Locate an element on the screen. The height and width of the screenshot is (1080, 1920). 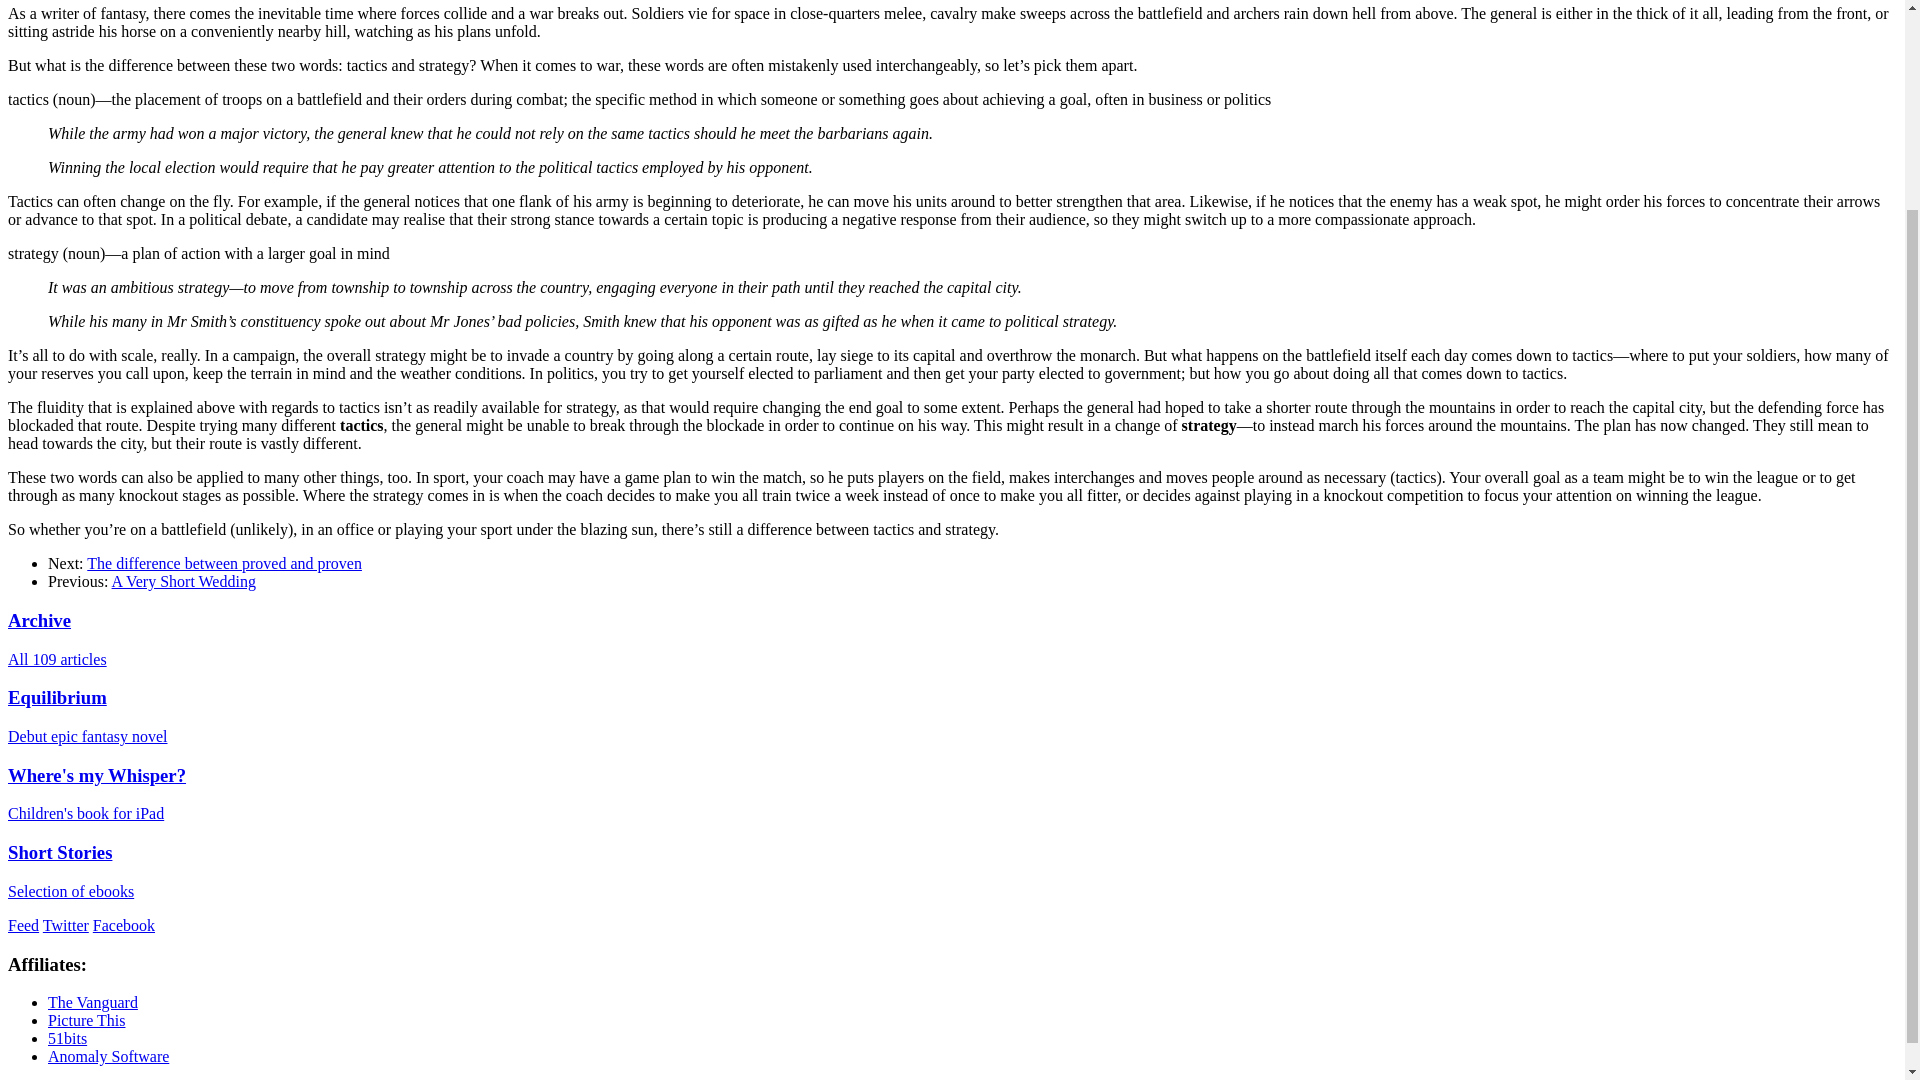
Twitter is located at coordinates (65, 925).